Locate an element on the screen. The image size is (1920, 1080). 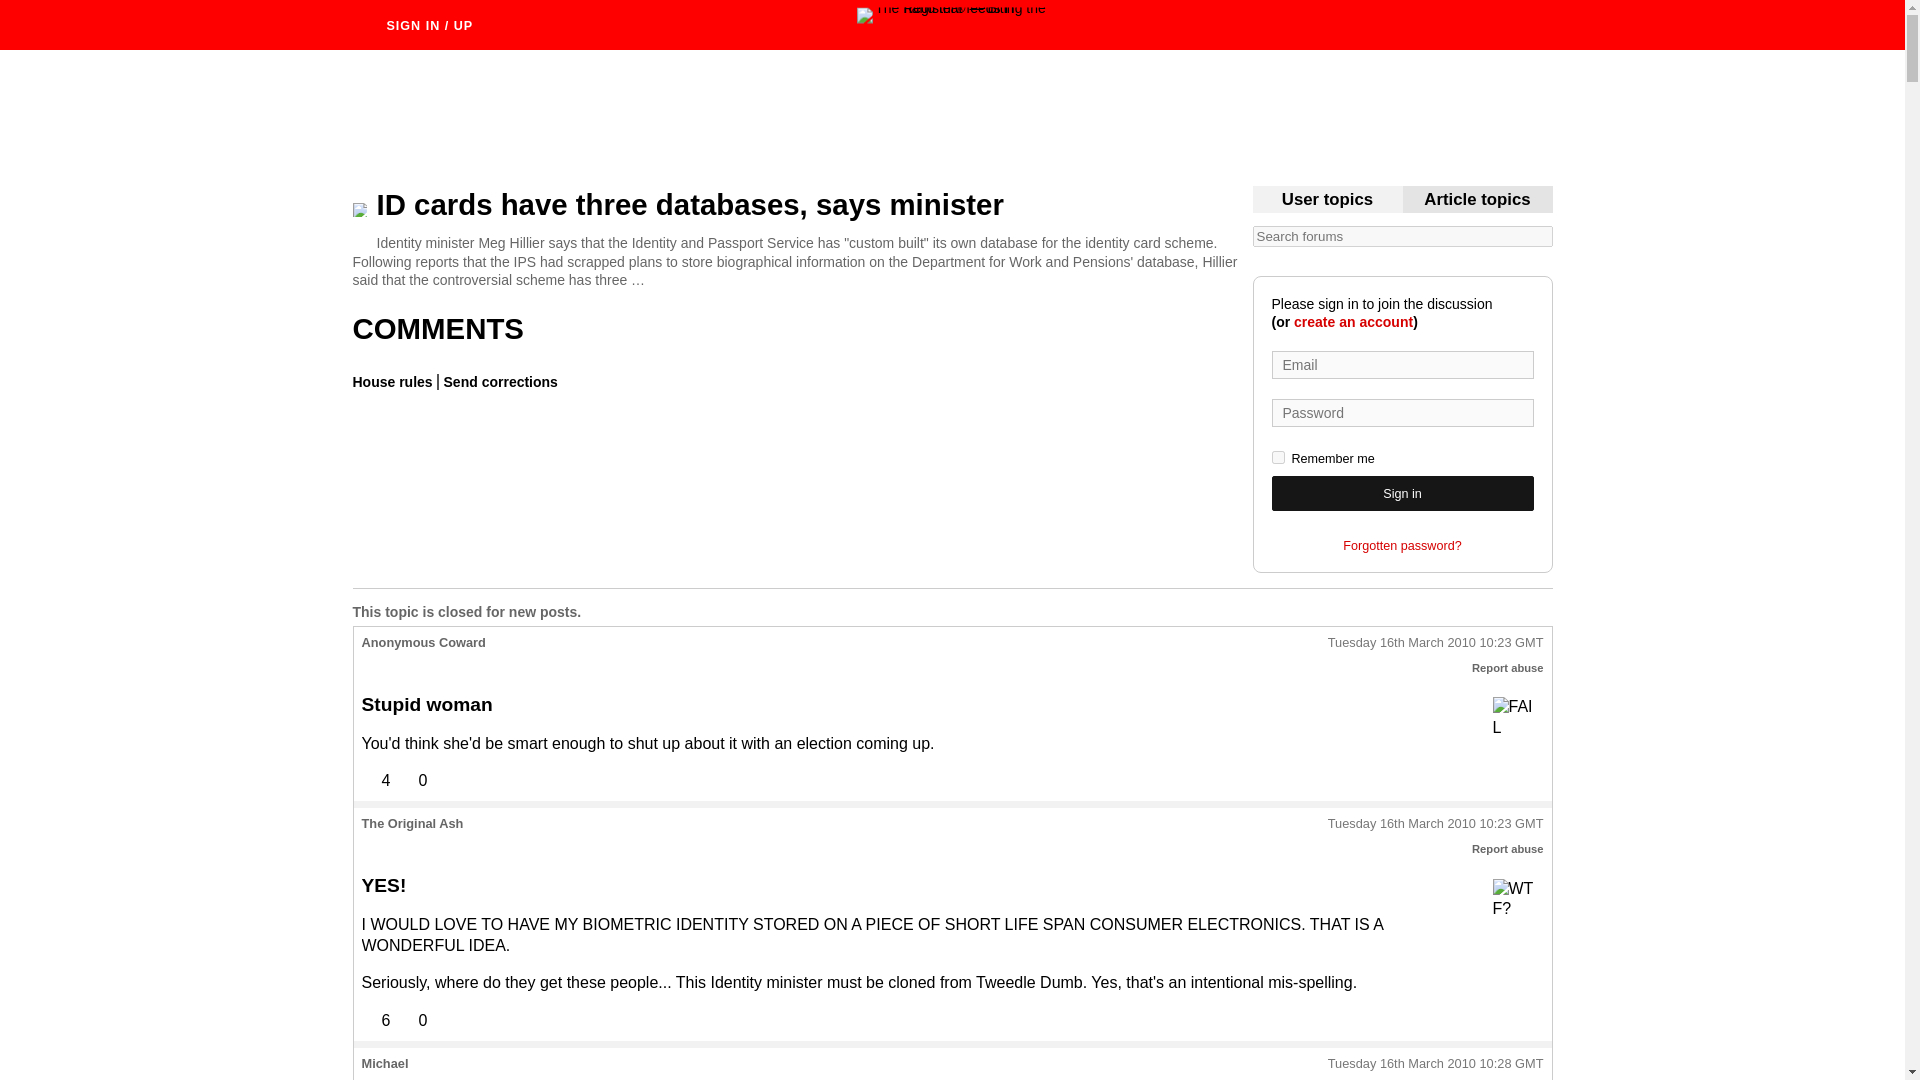
For corrections, please use link below article copy, kthxbye is located at coordinates (1477, 200).